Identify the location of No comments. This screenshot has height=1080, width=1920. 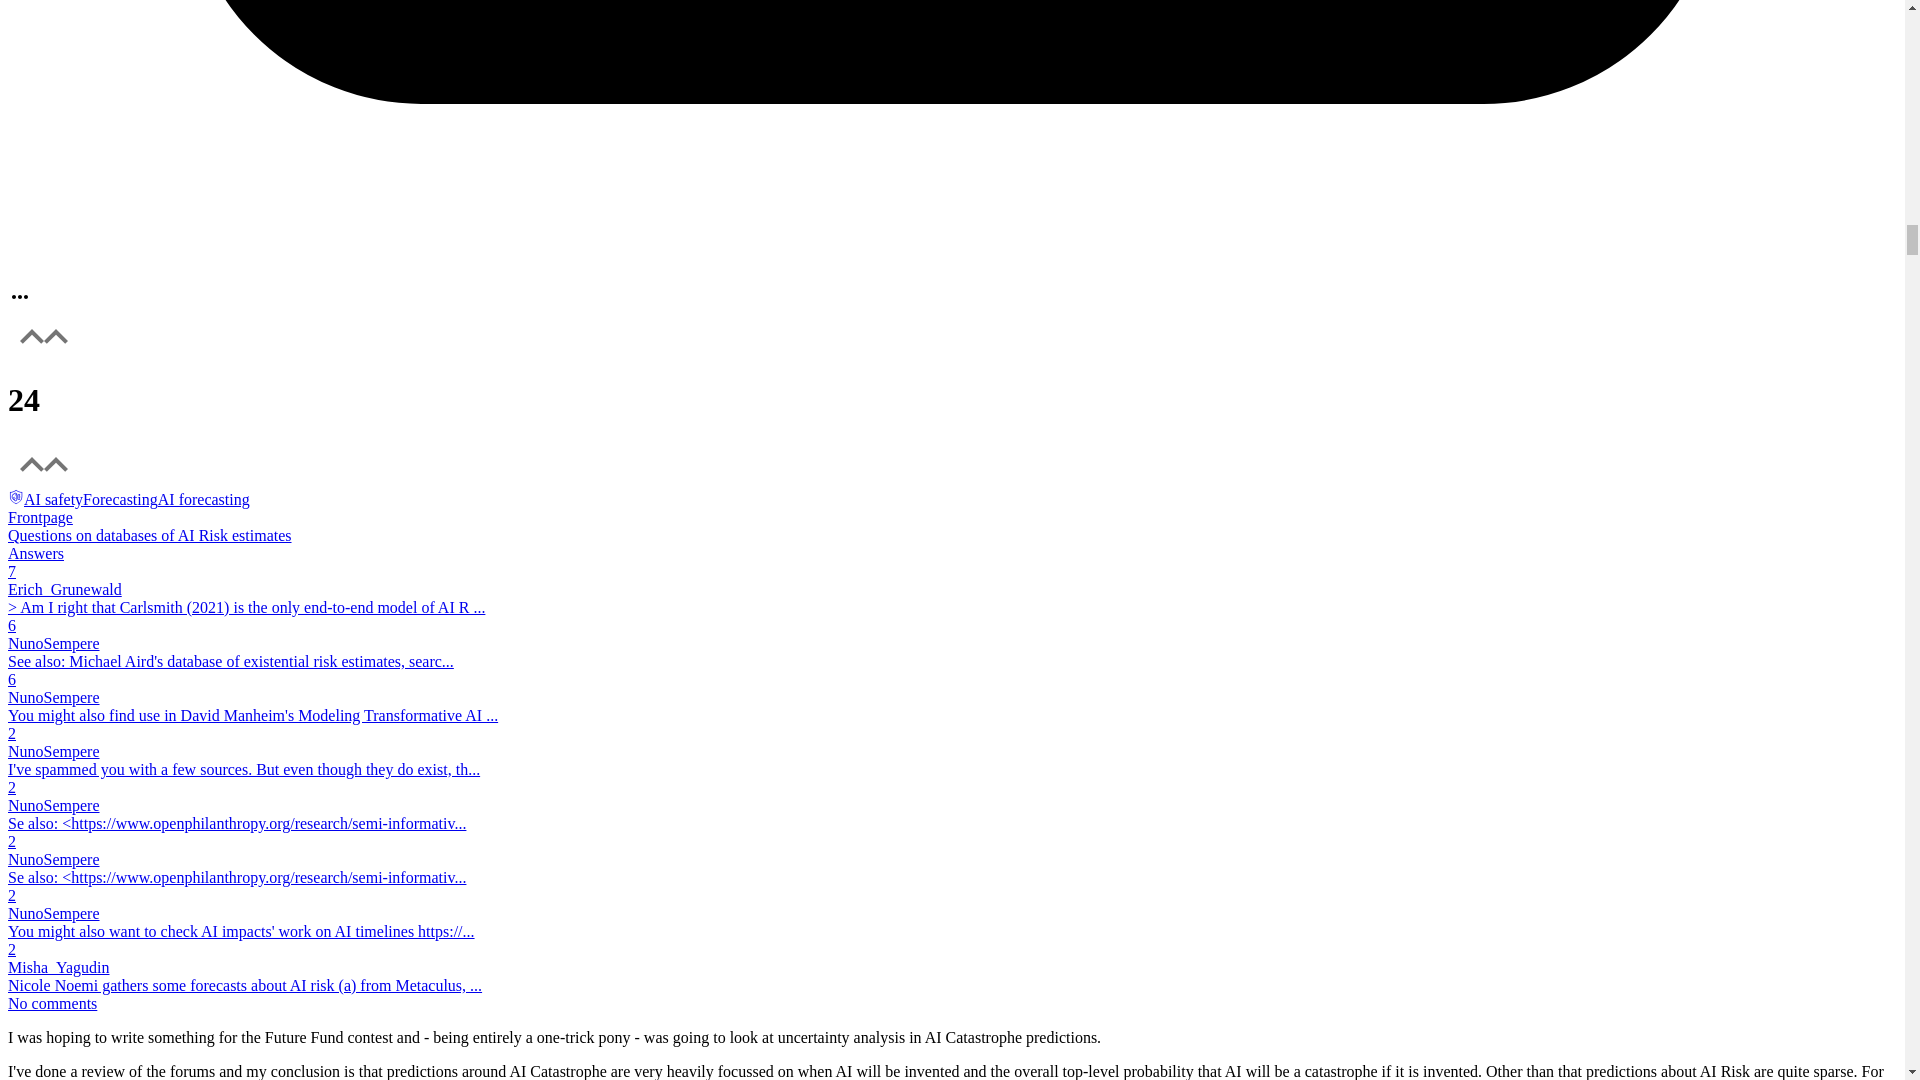
(52, 1002).